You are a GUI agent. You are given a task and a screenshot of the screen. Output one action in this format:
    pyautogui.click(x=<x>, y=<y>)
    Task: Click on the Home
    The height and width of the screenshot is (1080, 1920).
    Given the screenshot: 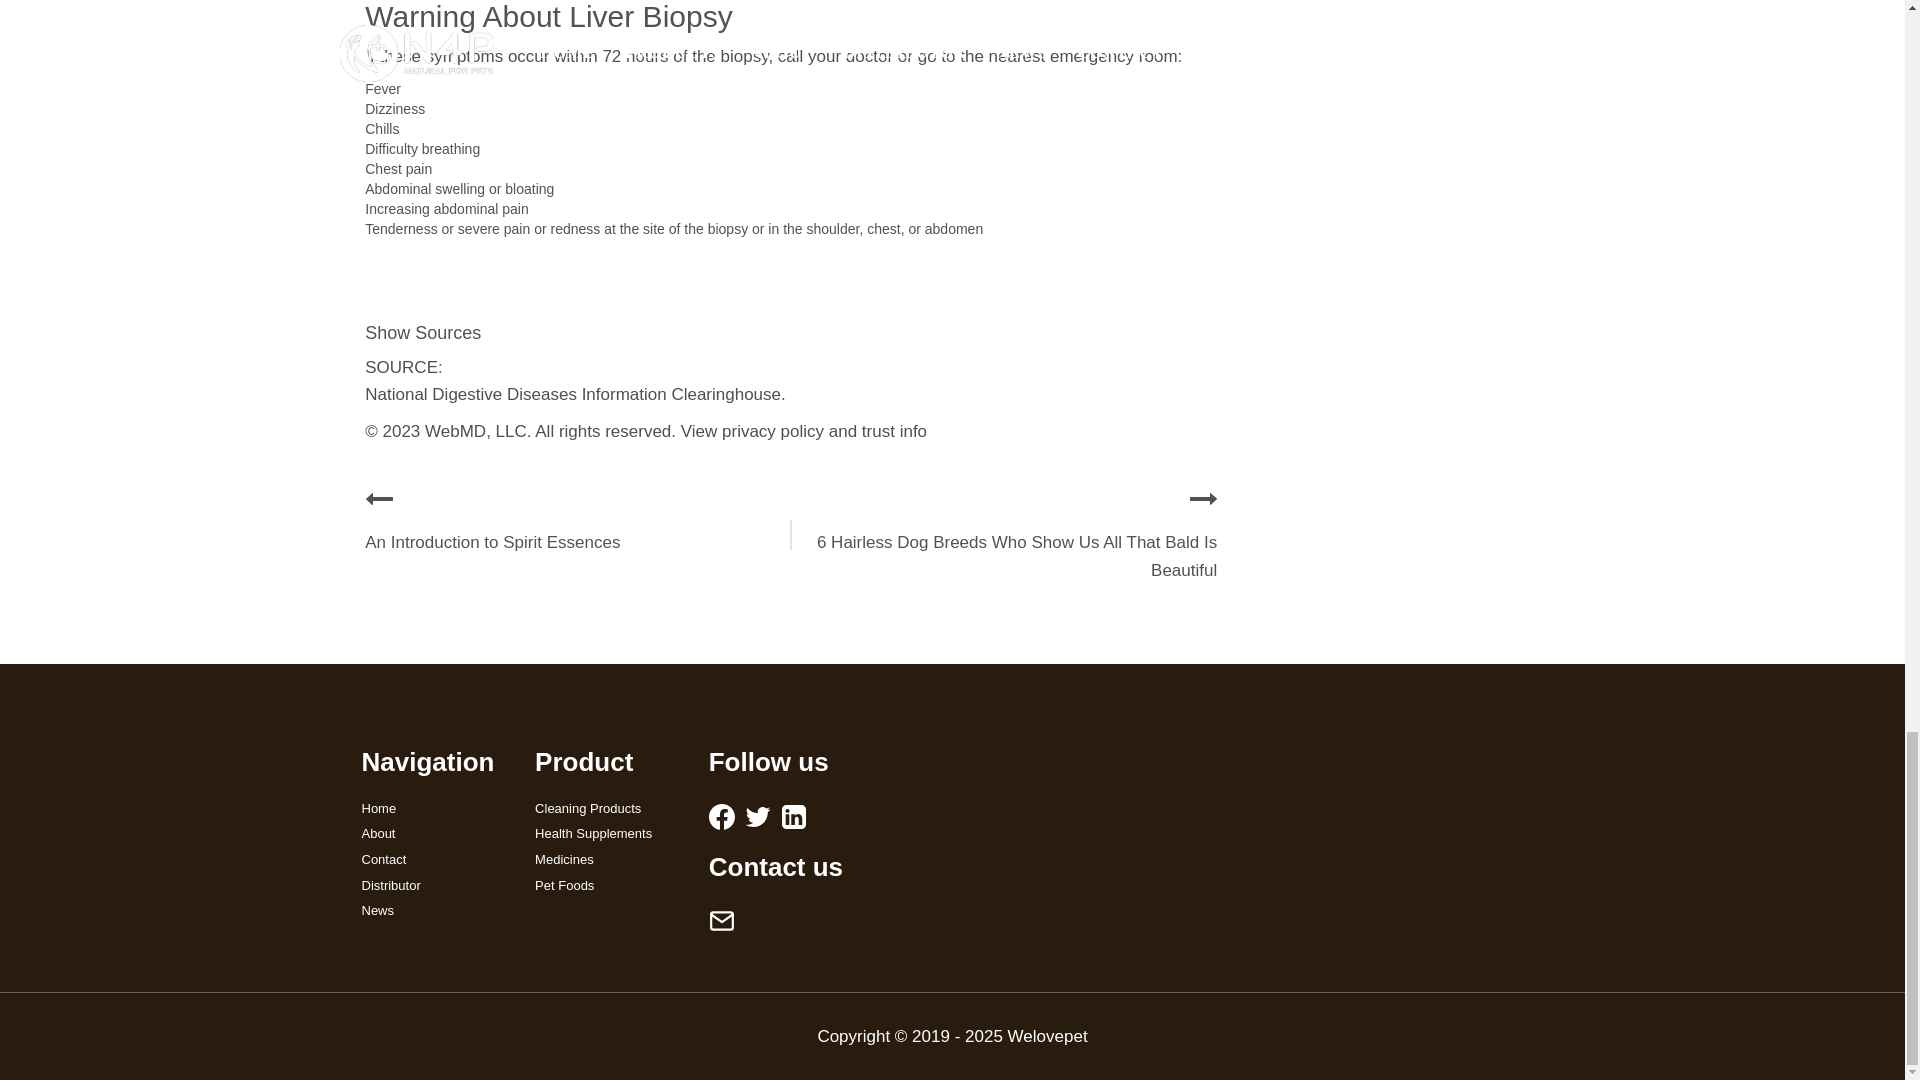 What is the action you would take?
    pyautogui.click(x=434, y=808)
    